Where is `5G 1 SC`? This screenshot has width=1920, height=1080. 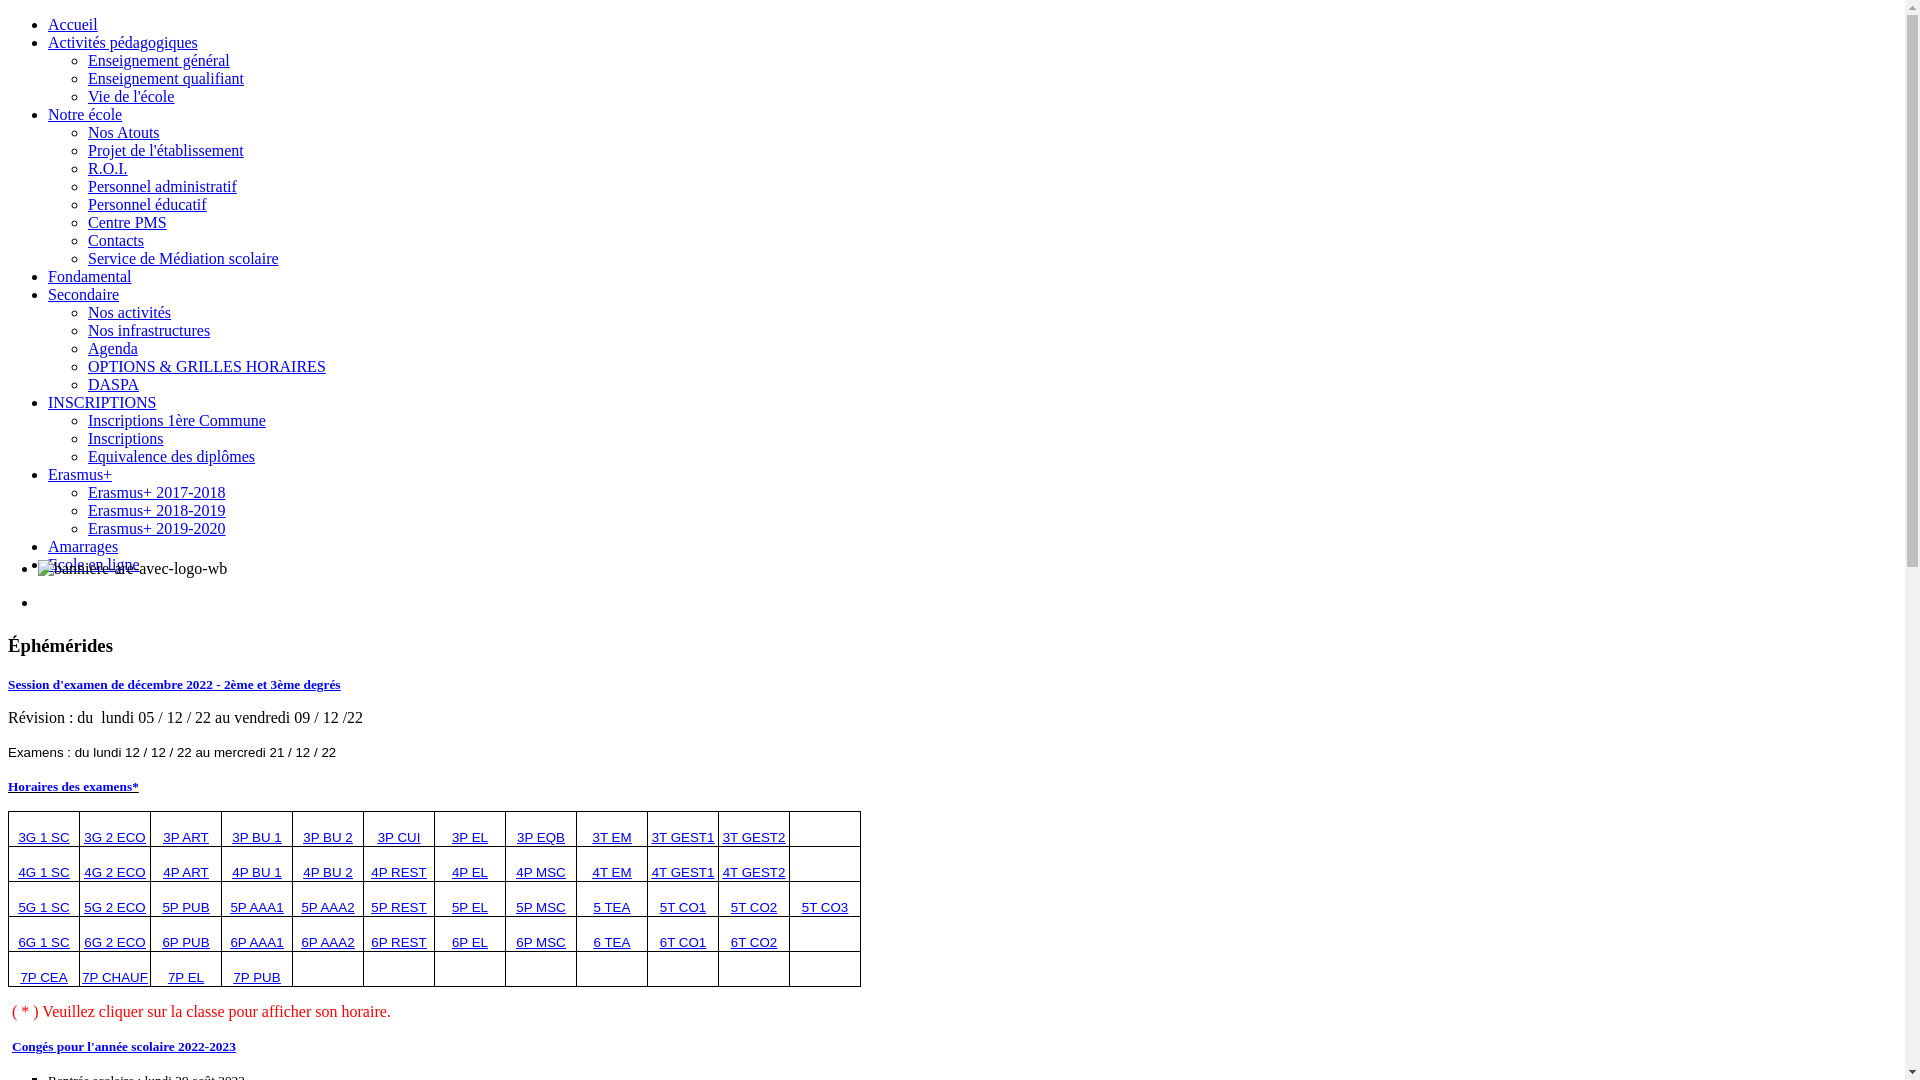
5G 1 SC is located at coordinates (44, 906).